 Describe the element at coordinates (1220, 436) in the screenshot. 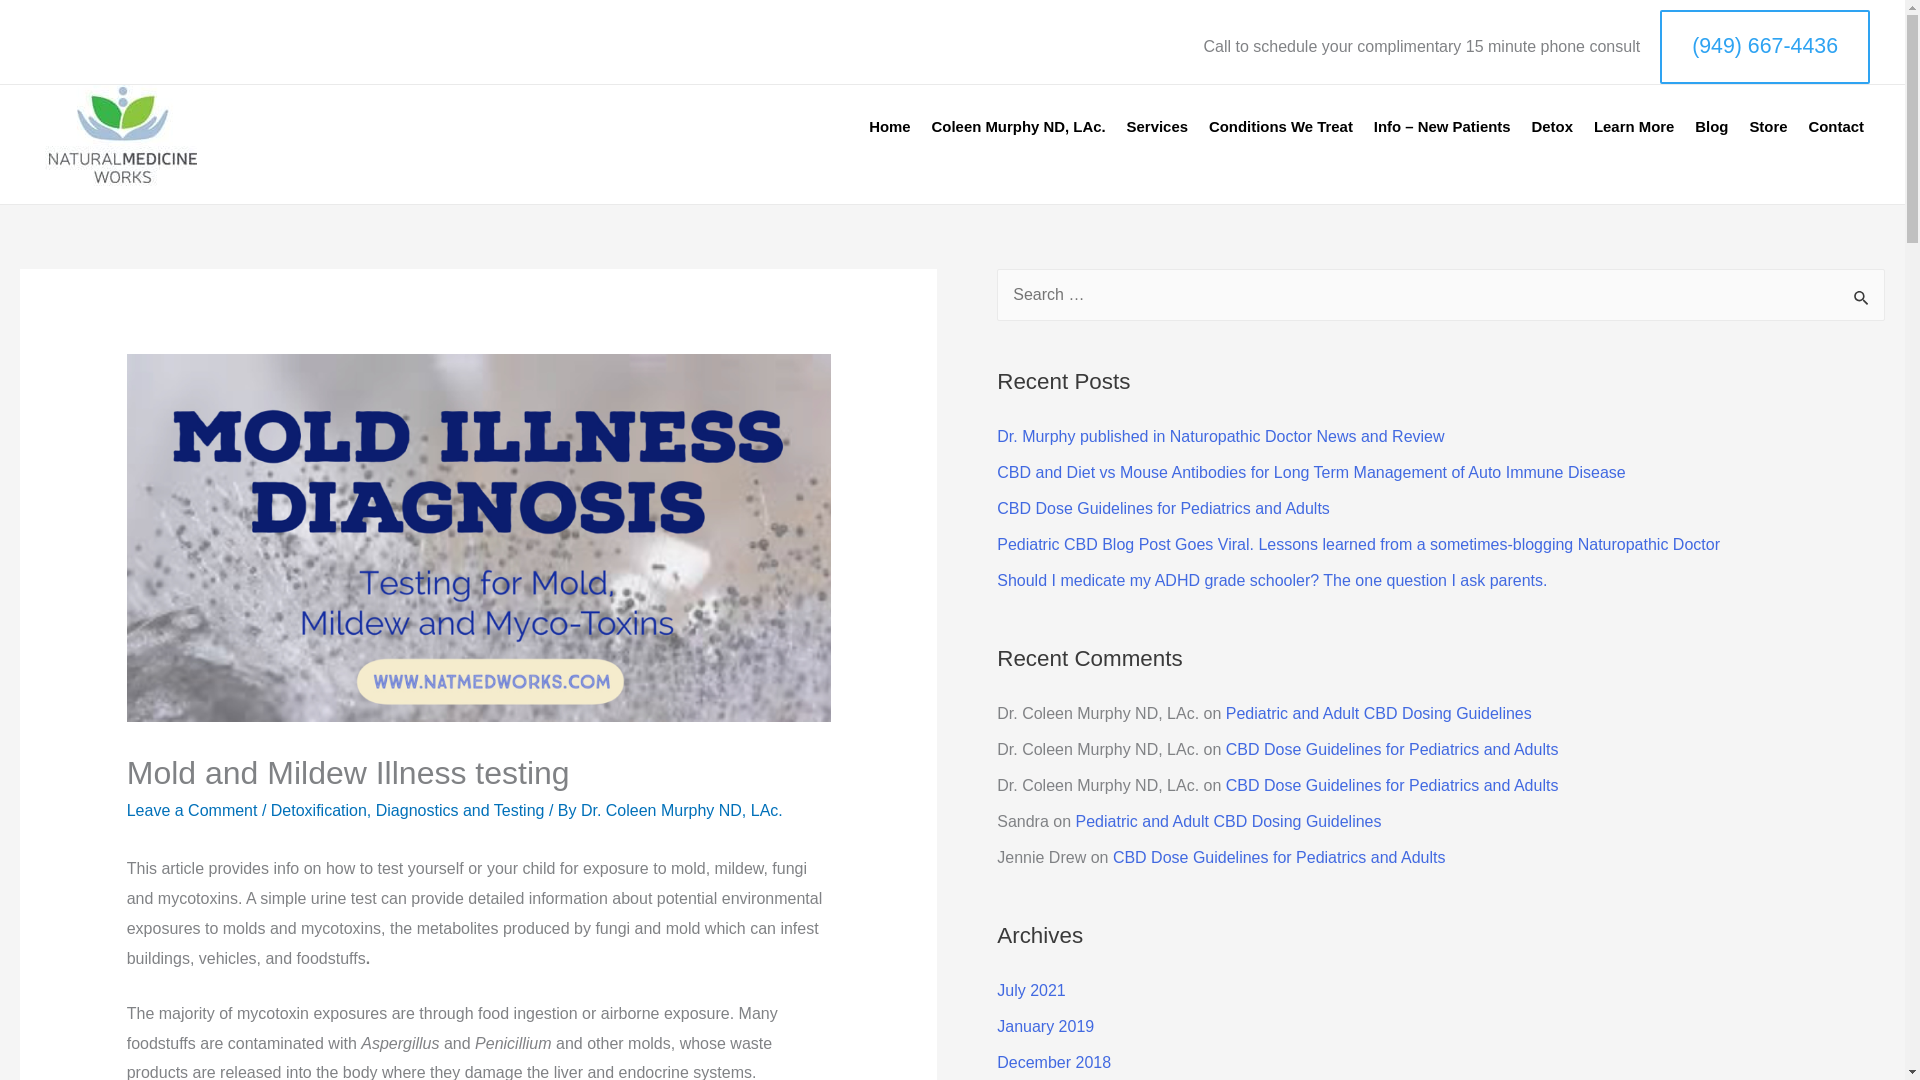

I see `Dr. Murphy published in Naturopathic Doctor News and Review` at that location.